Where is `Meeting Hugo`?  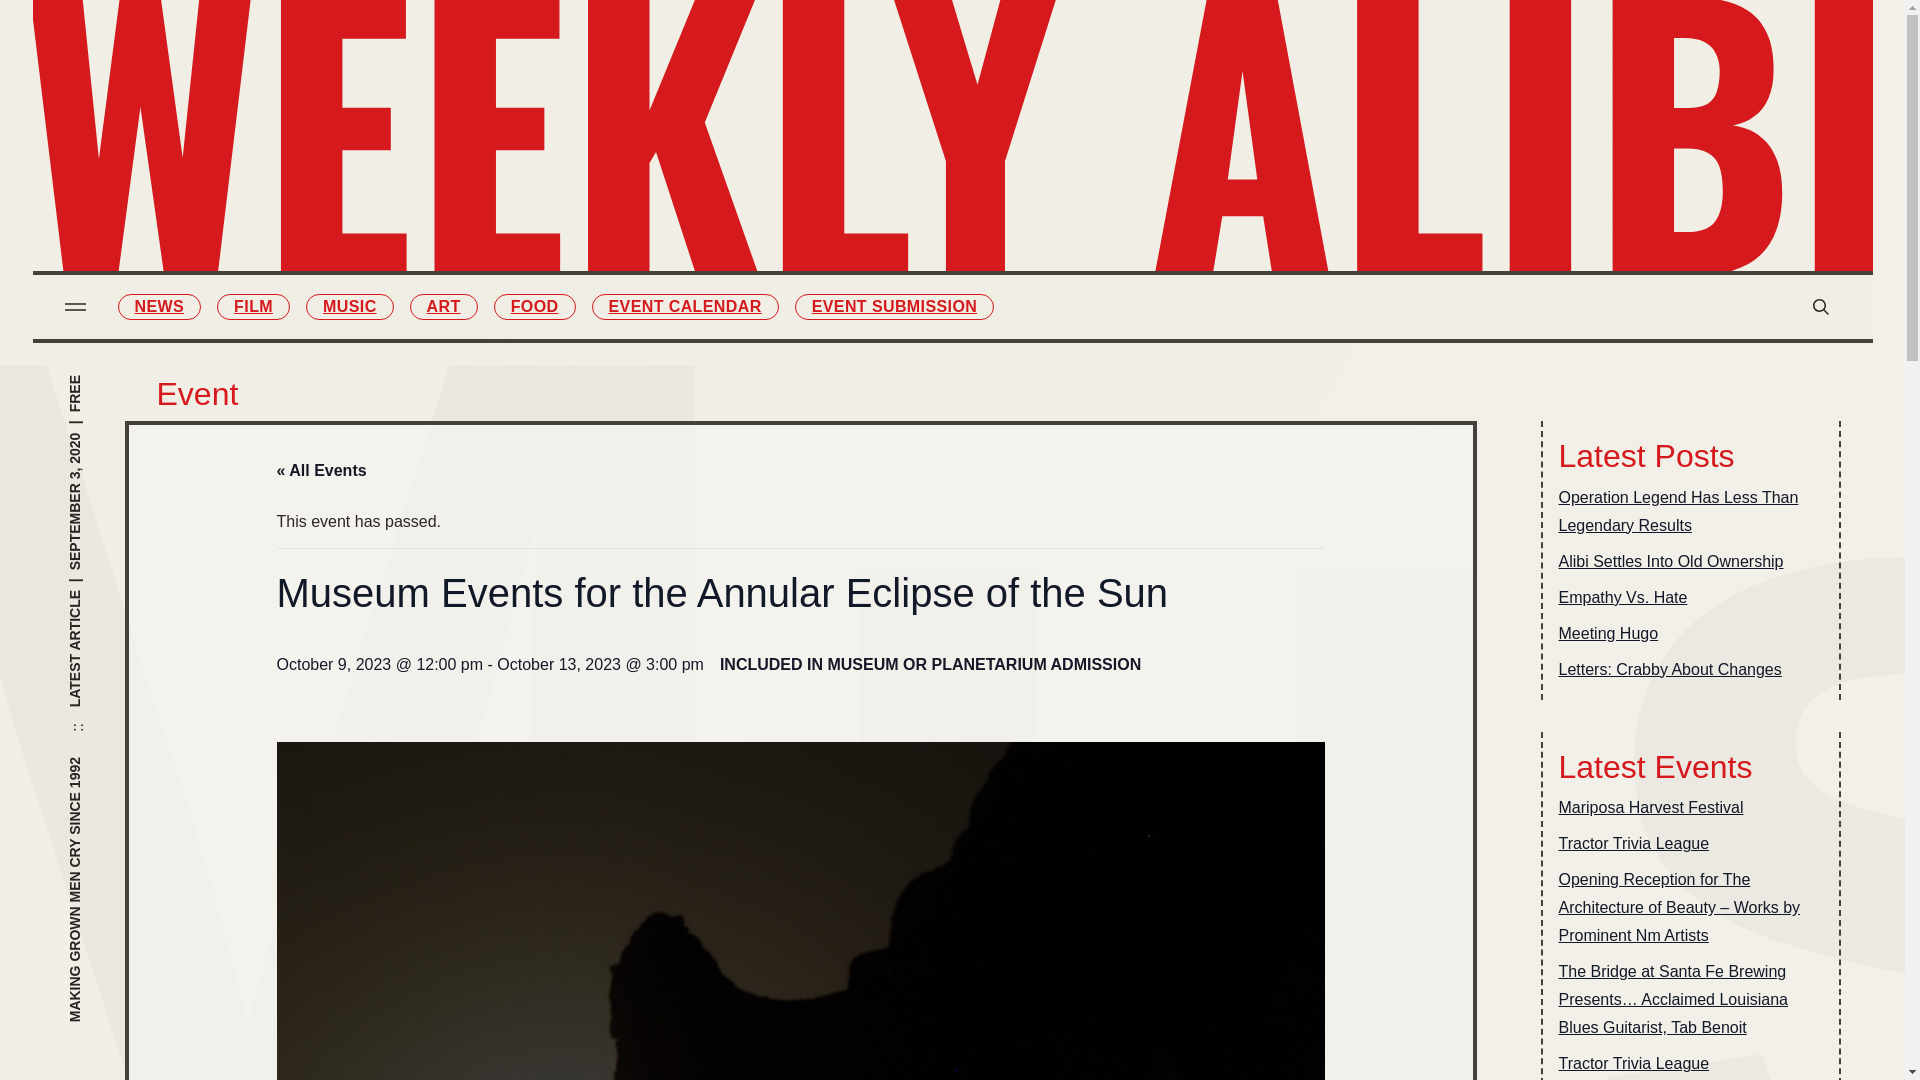 Meeting Hugo is located at coordinates (1608, 634).